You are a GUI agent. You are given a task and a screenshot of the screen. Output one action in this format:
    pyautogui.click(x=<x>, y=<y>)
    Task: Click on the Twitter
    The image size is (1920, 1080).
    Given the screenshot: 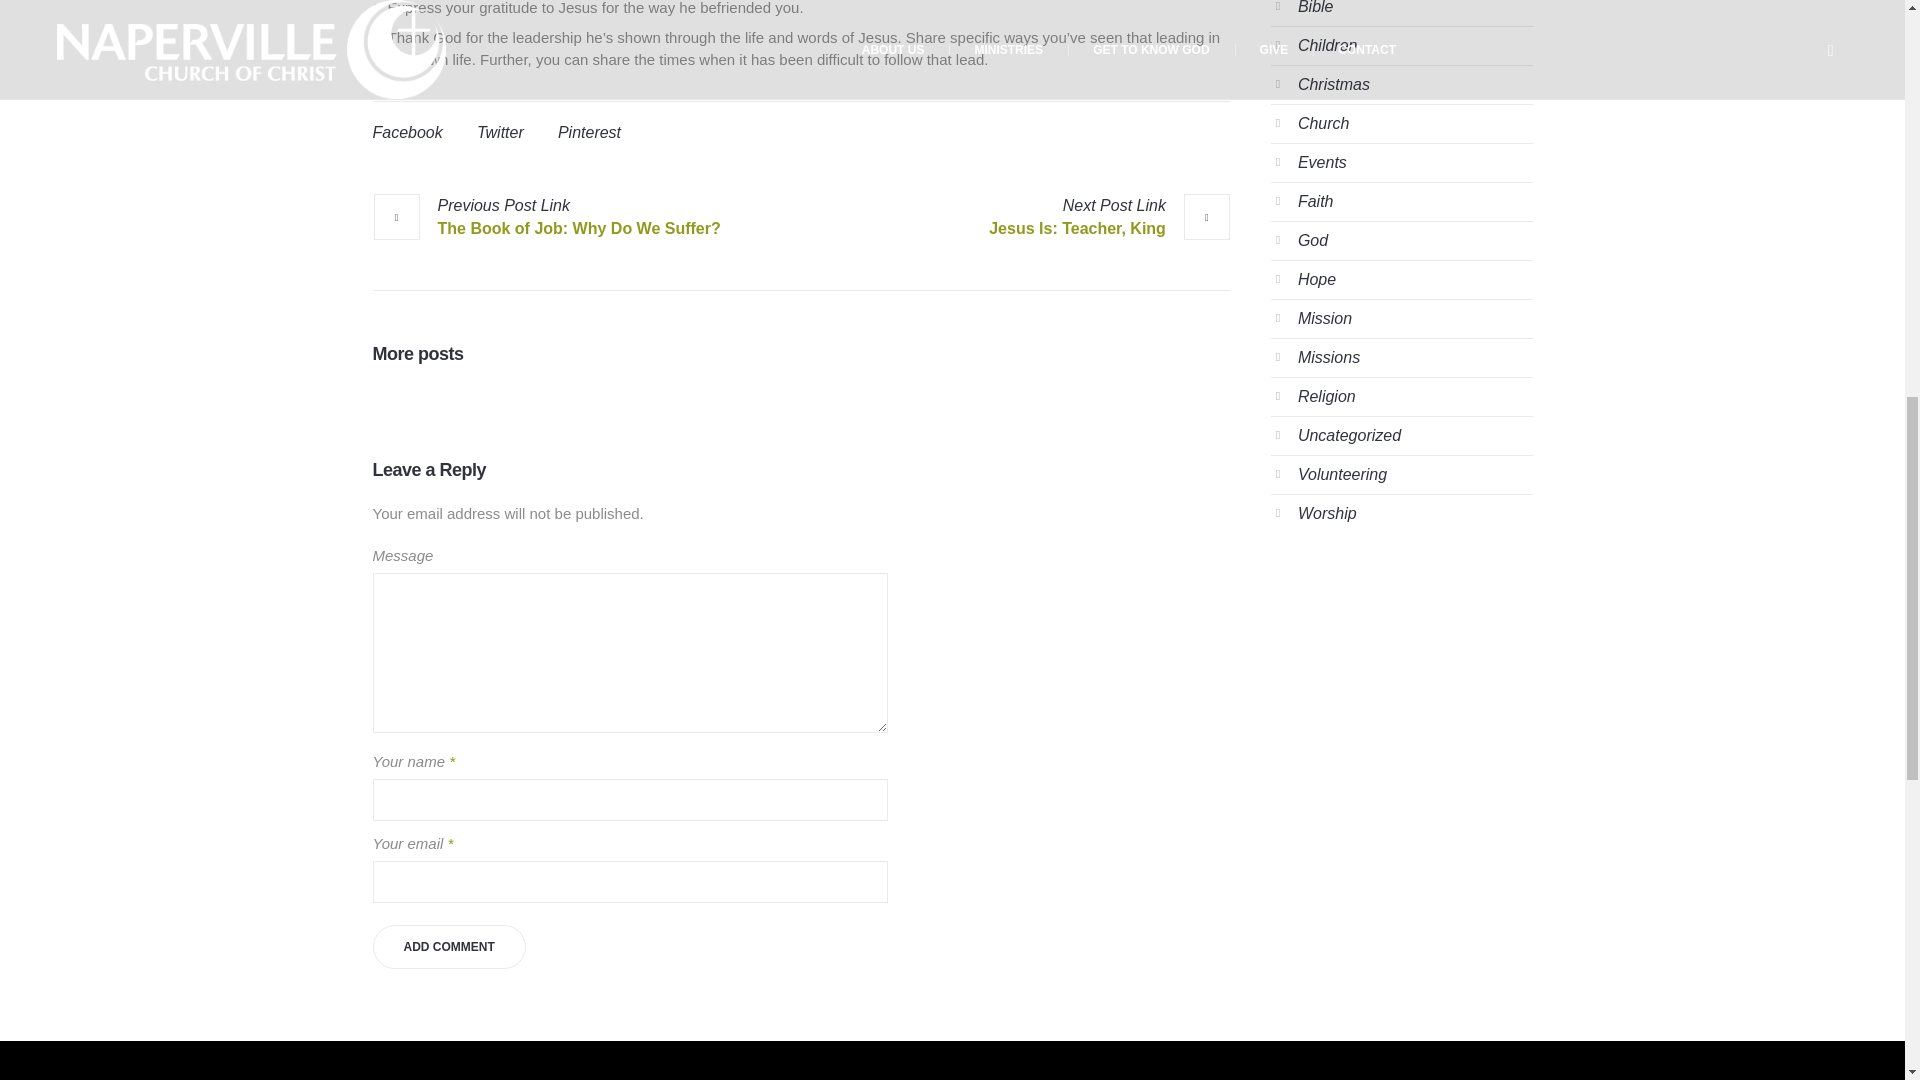 What is the action you would take?
    pyautogui.click(x=500, y=132)
    